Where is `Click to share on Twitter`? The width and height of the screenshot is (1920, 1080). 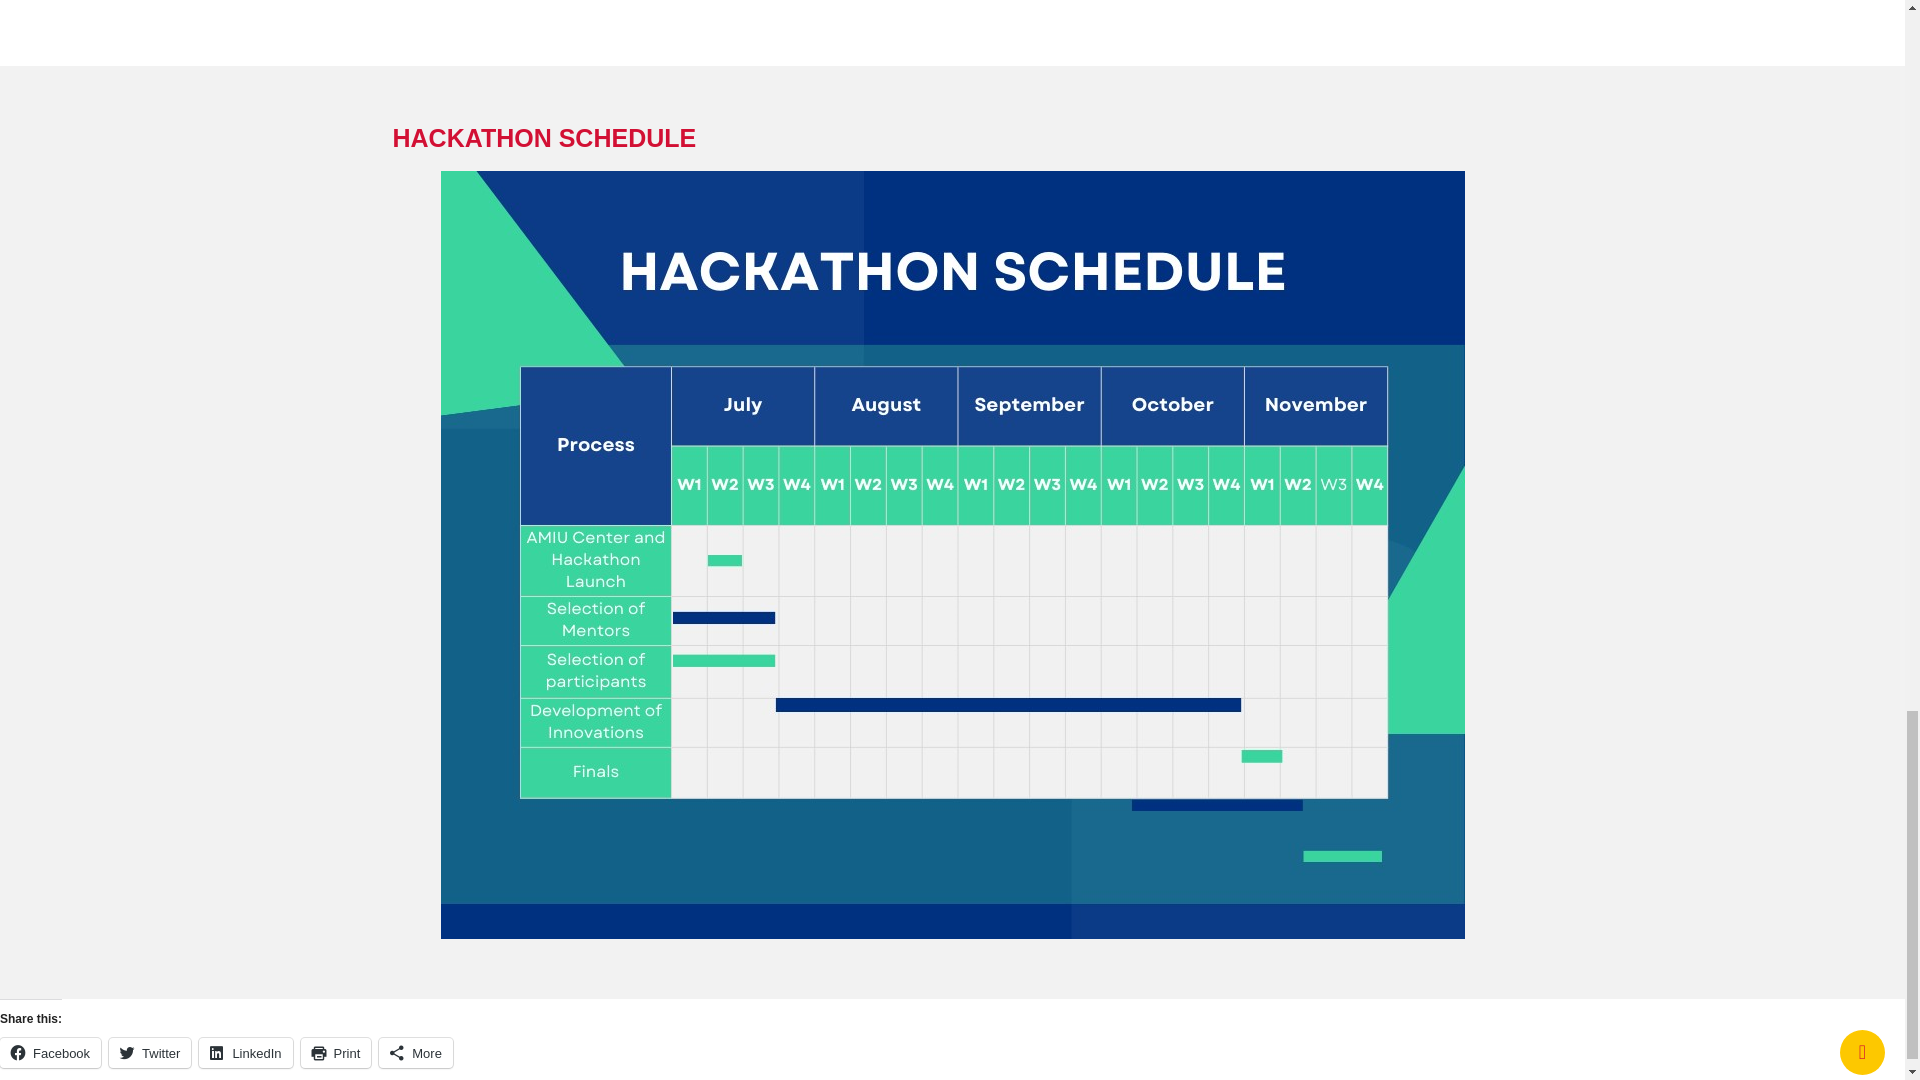 Click to share on Twitter is located at coordinates (150, 1052).